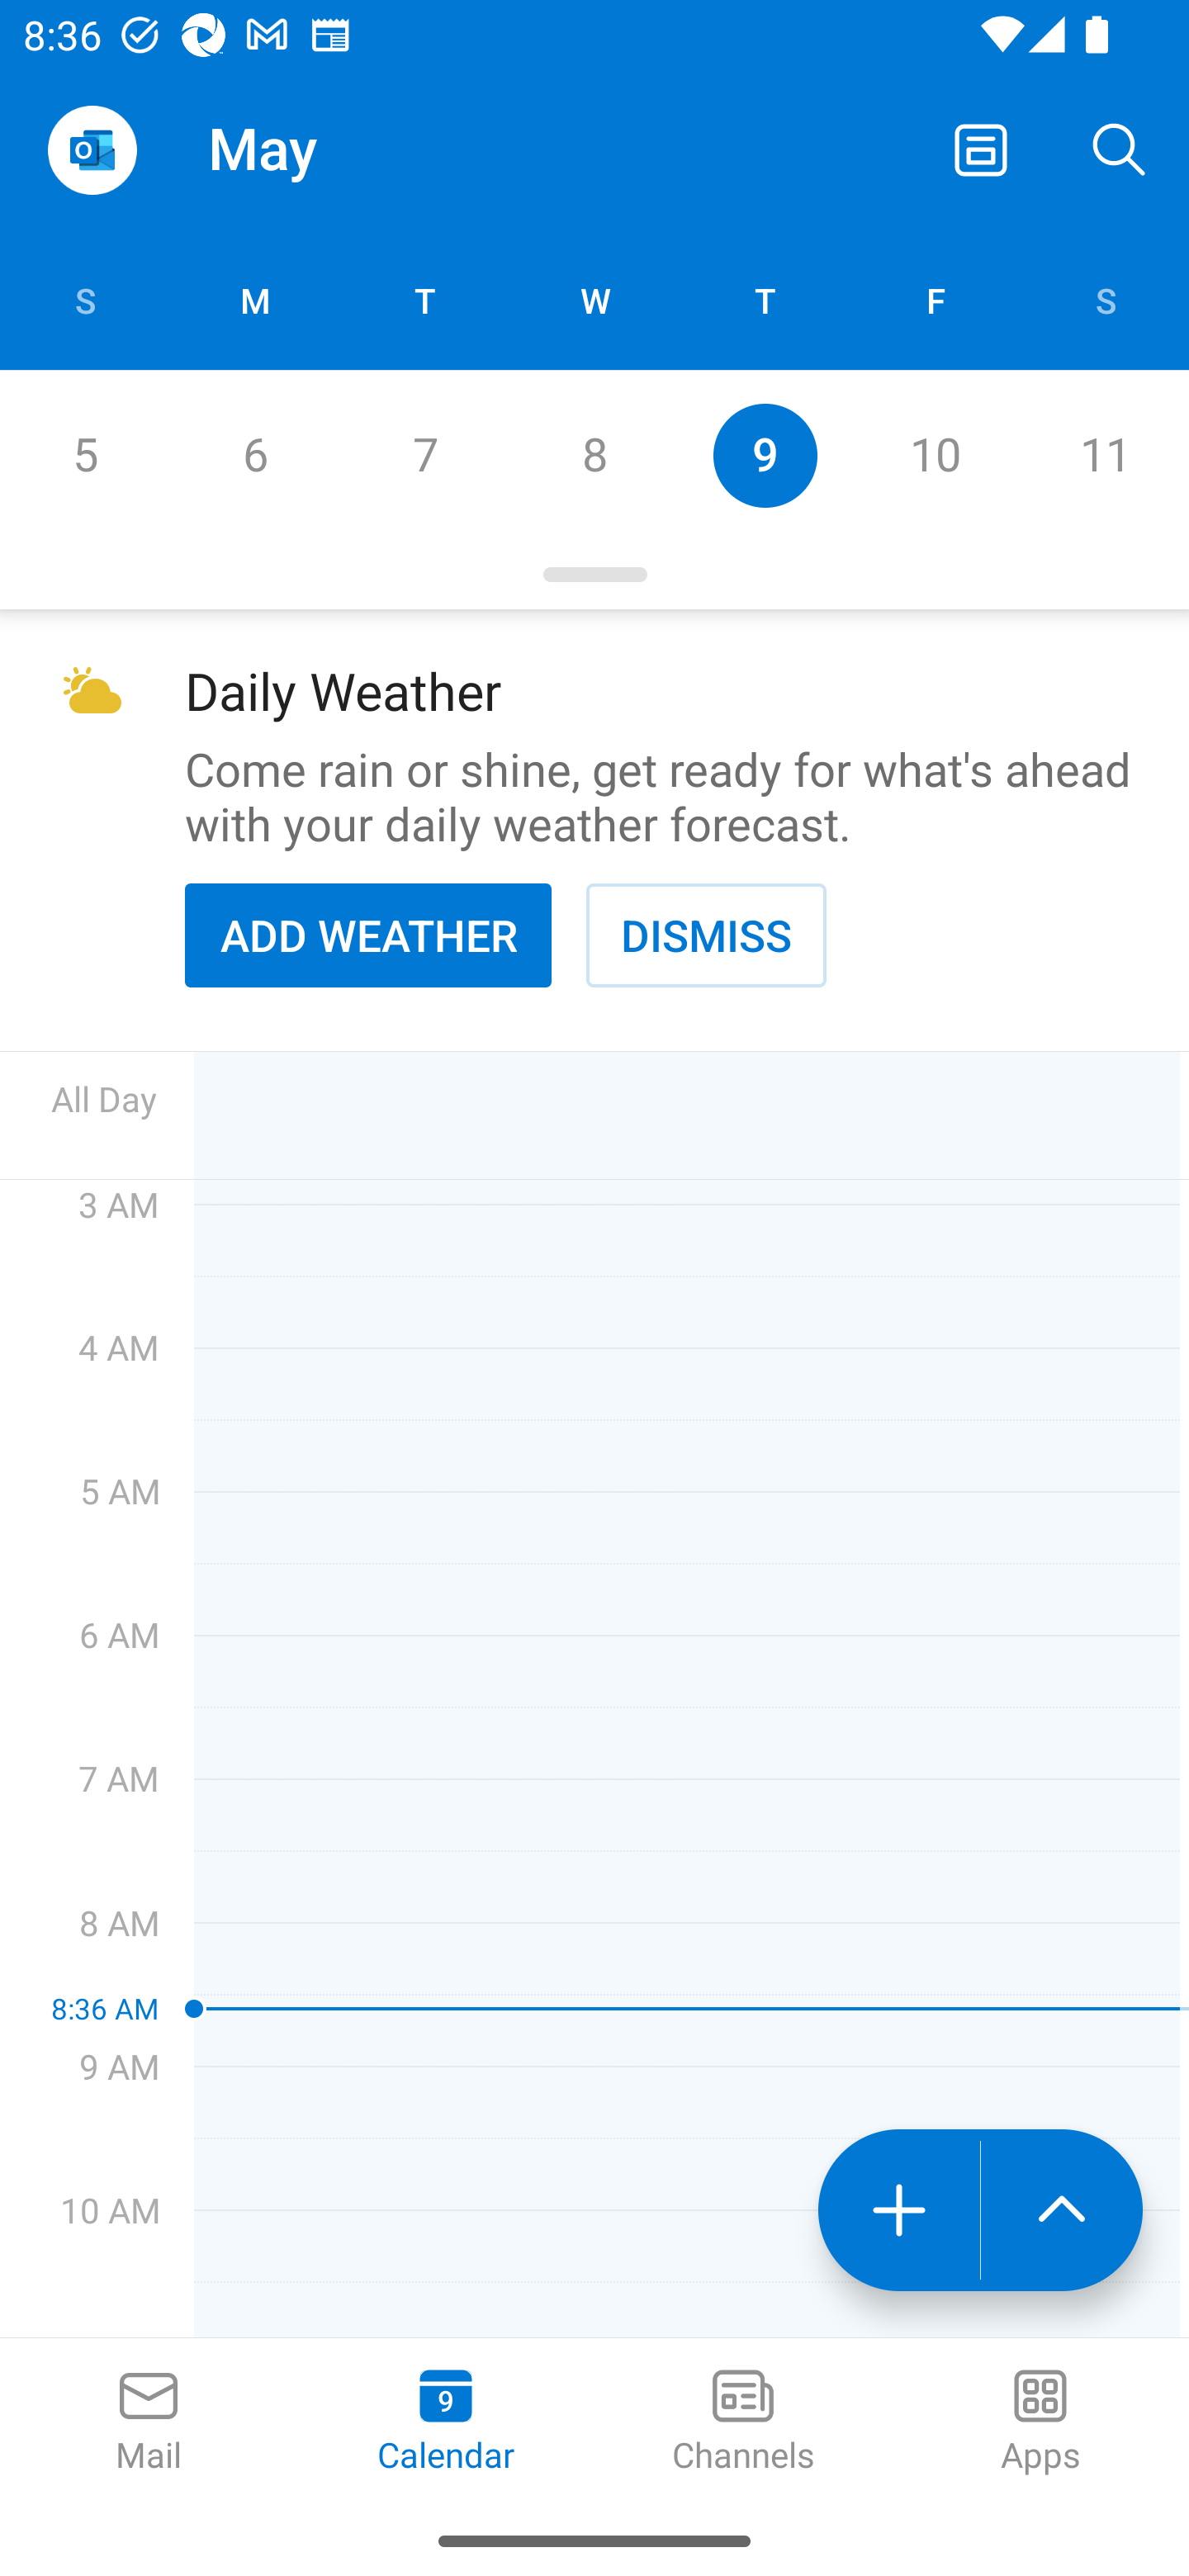 This screenshot has height=2576, width=1189. What do you see at coordinates (743, 2422) in the screenshot?
I see `Channels` at bounding box center [743, 2422].